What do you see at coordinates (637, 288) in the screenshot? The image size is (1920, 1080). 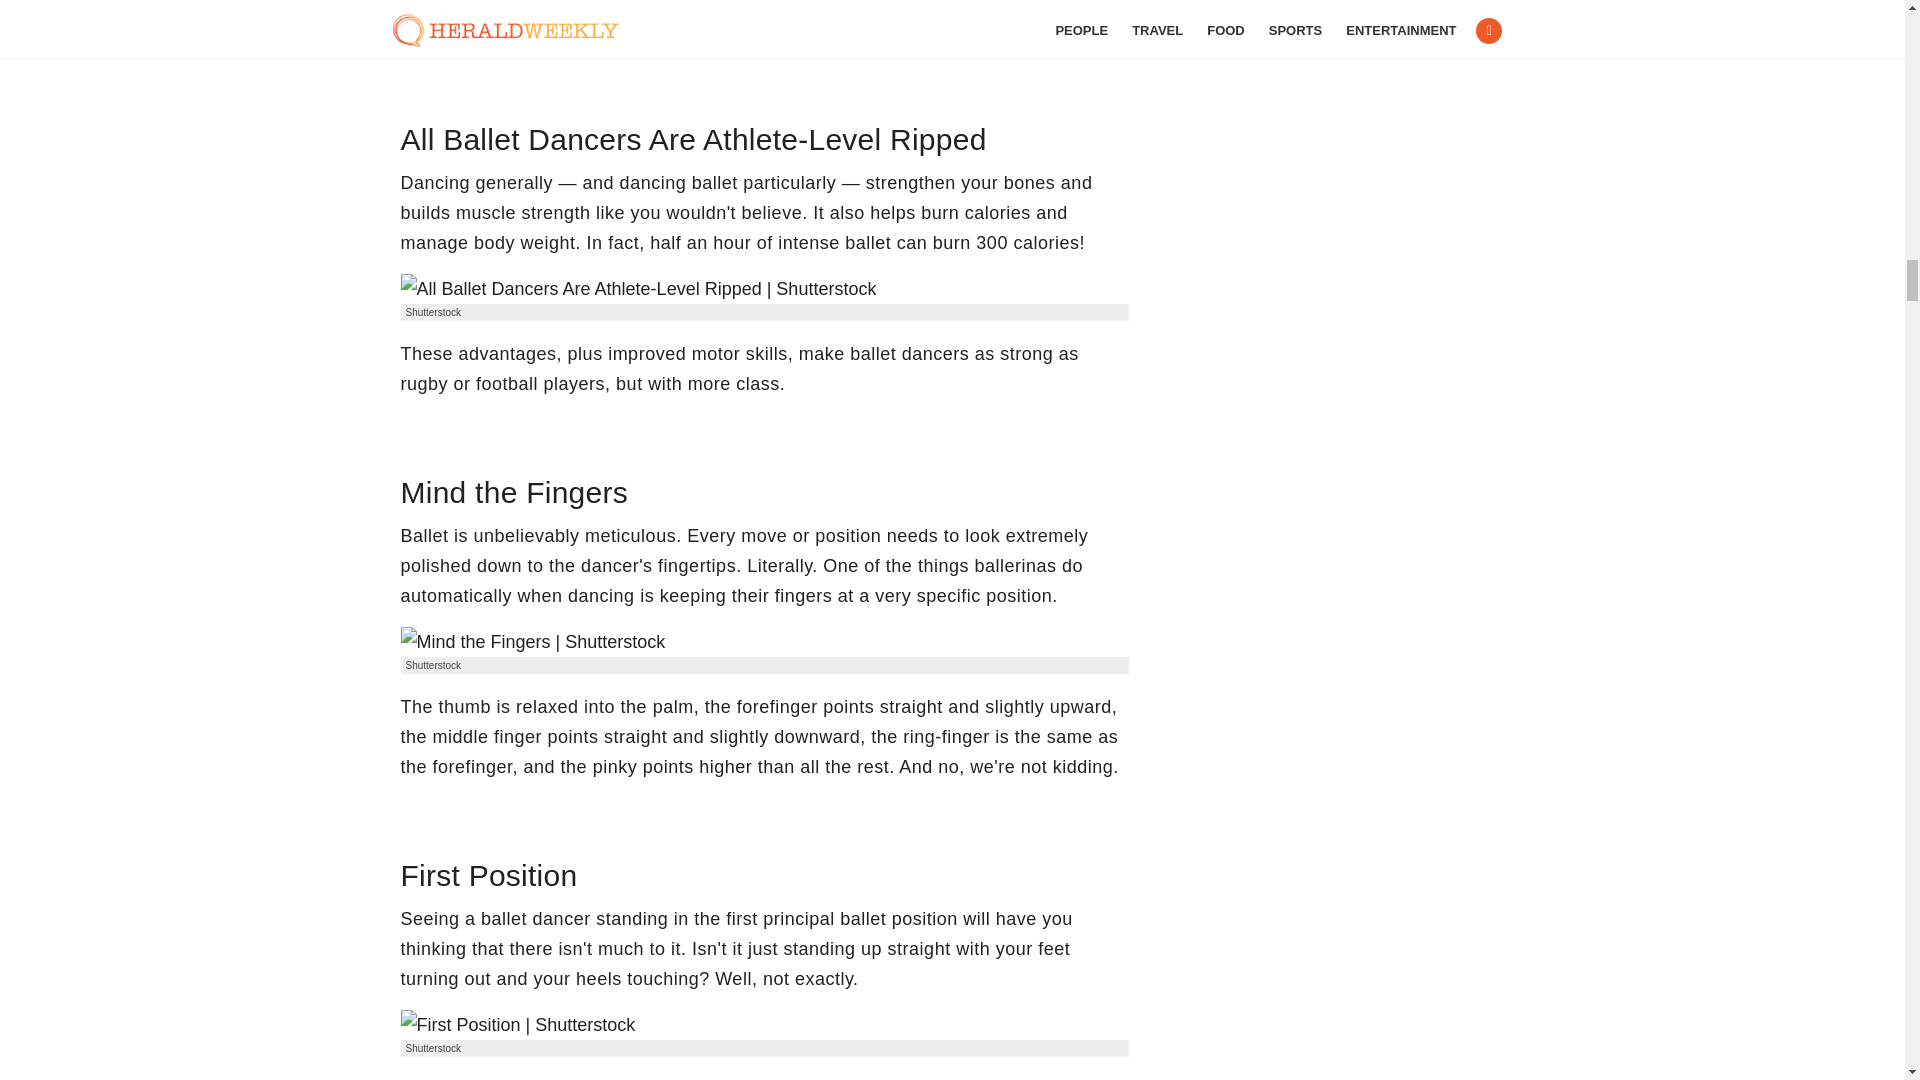 I see `All Ballet Dancers Are Athlete-Level Ripped` at bounding box center [637, 288].